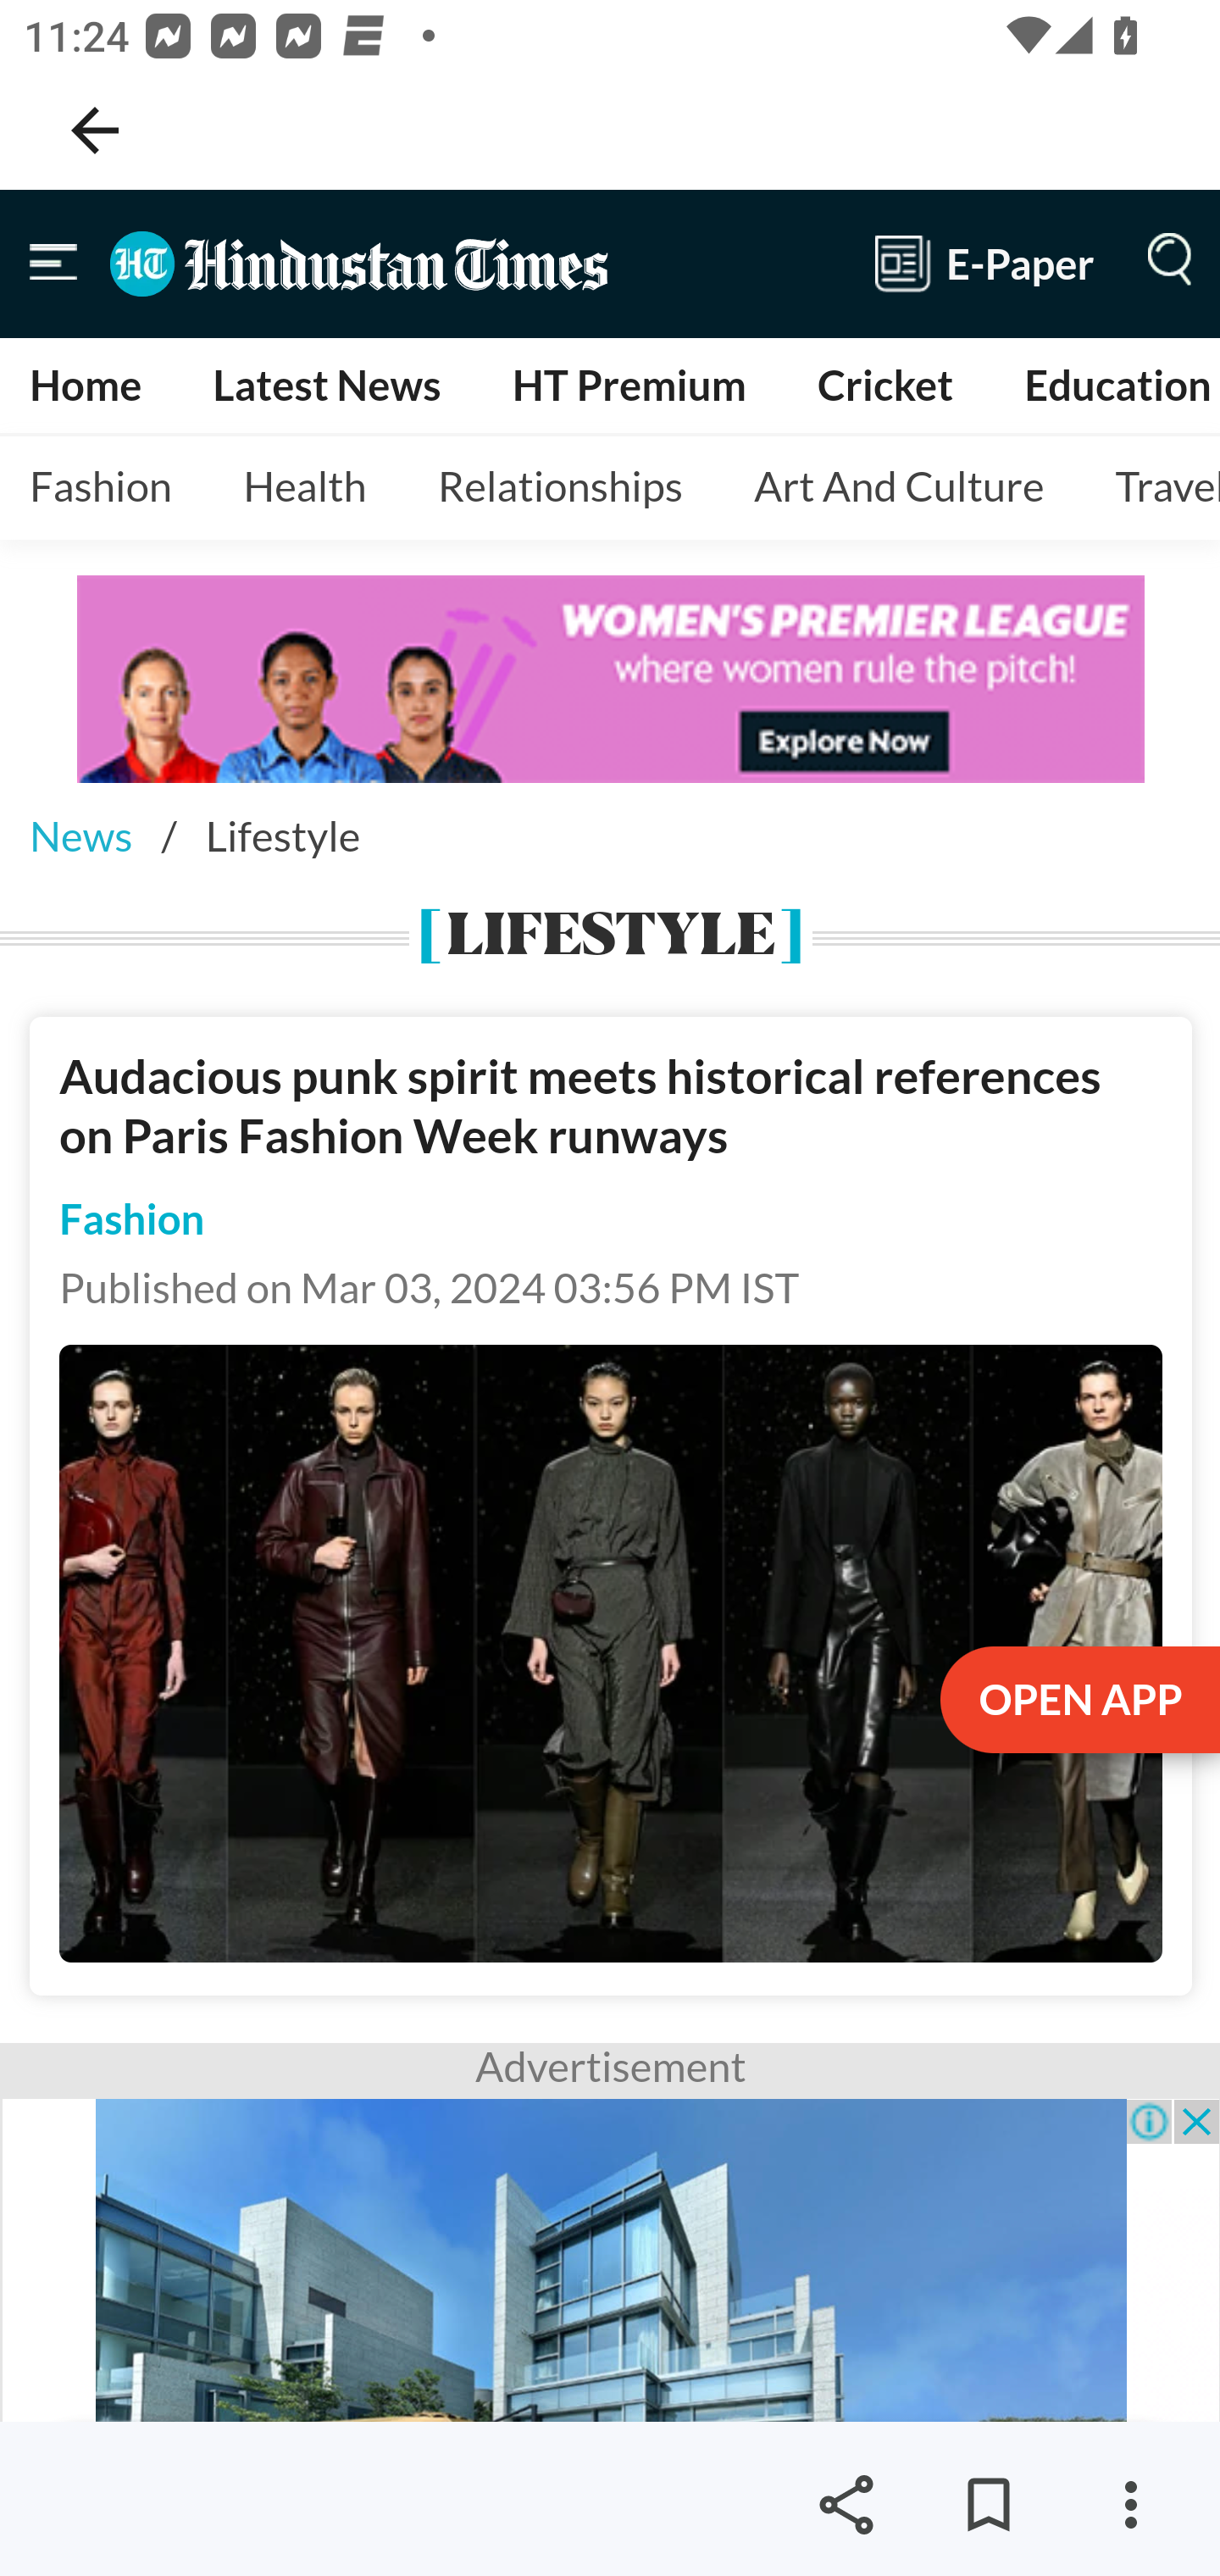 The width and height of the screenshot is (1220, 2576). I want to click on OPEN APP, so click(1078, 1702).